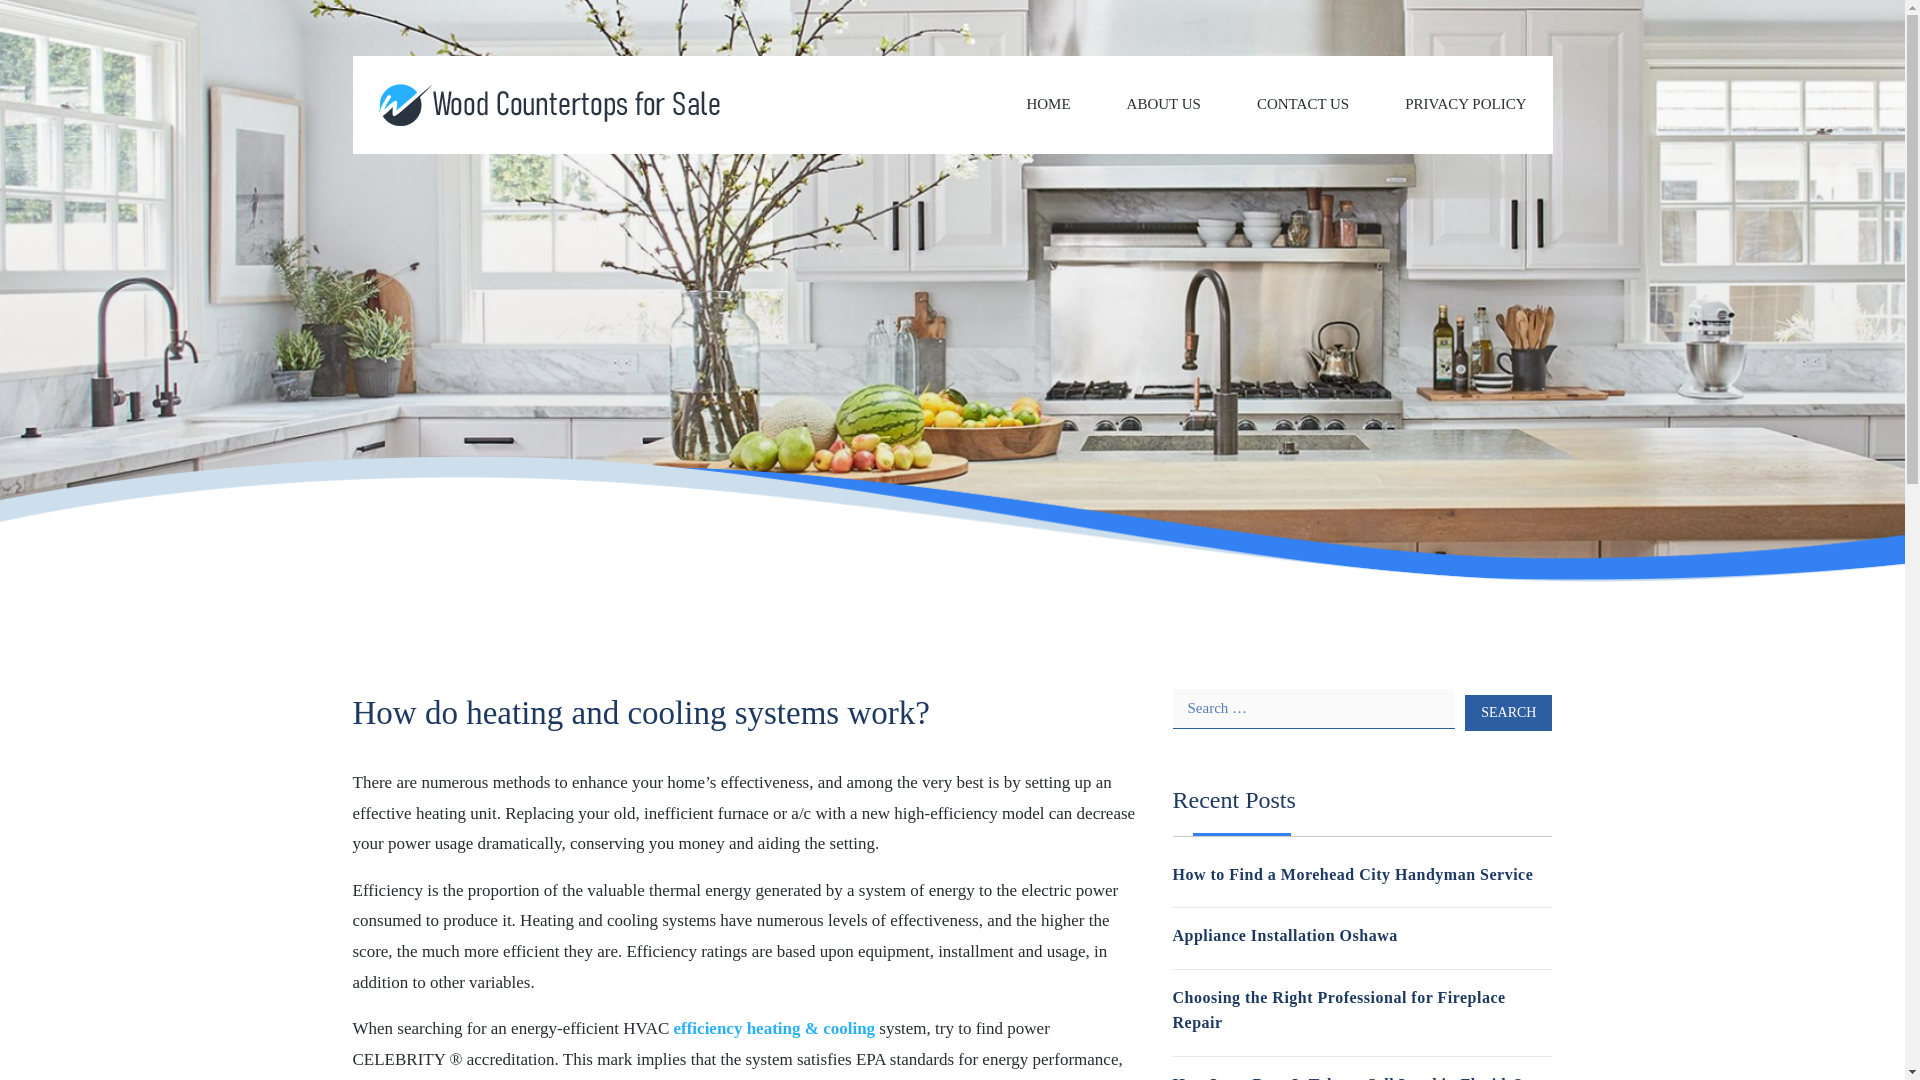  What do you see at coordinates (1284, 934) in the screenshot?
I see `Appliance Installation Oshawa` at bounding box center [1284, 934].